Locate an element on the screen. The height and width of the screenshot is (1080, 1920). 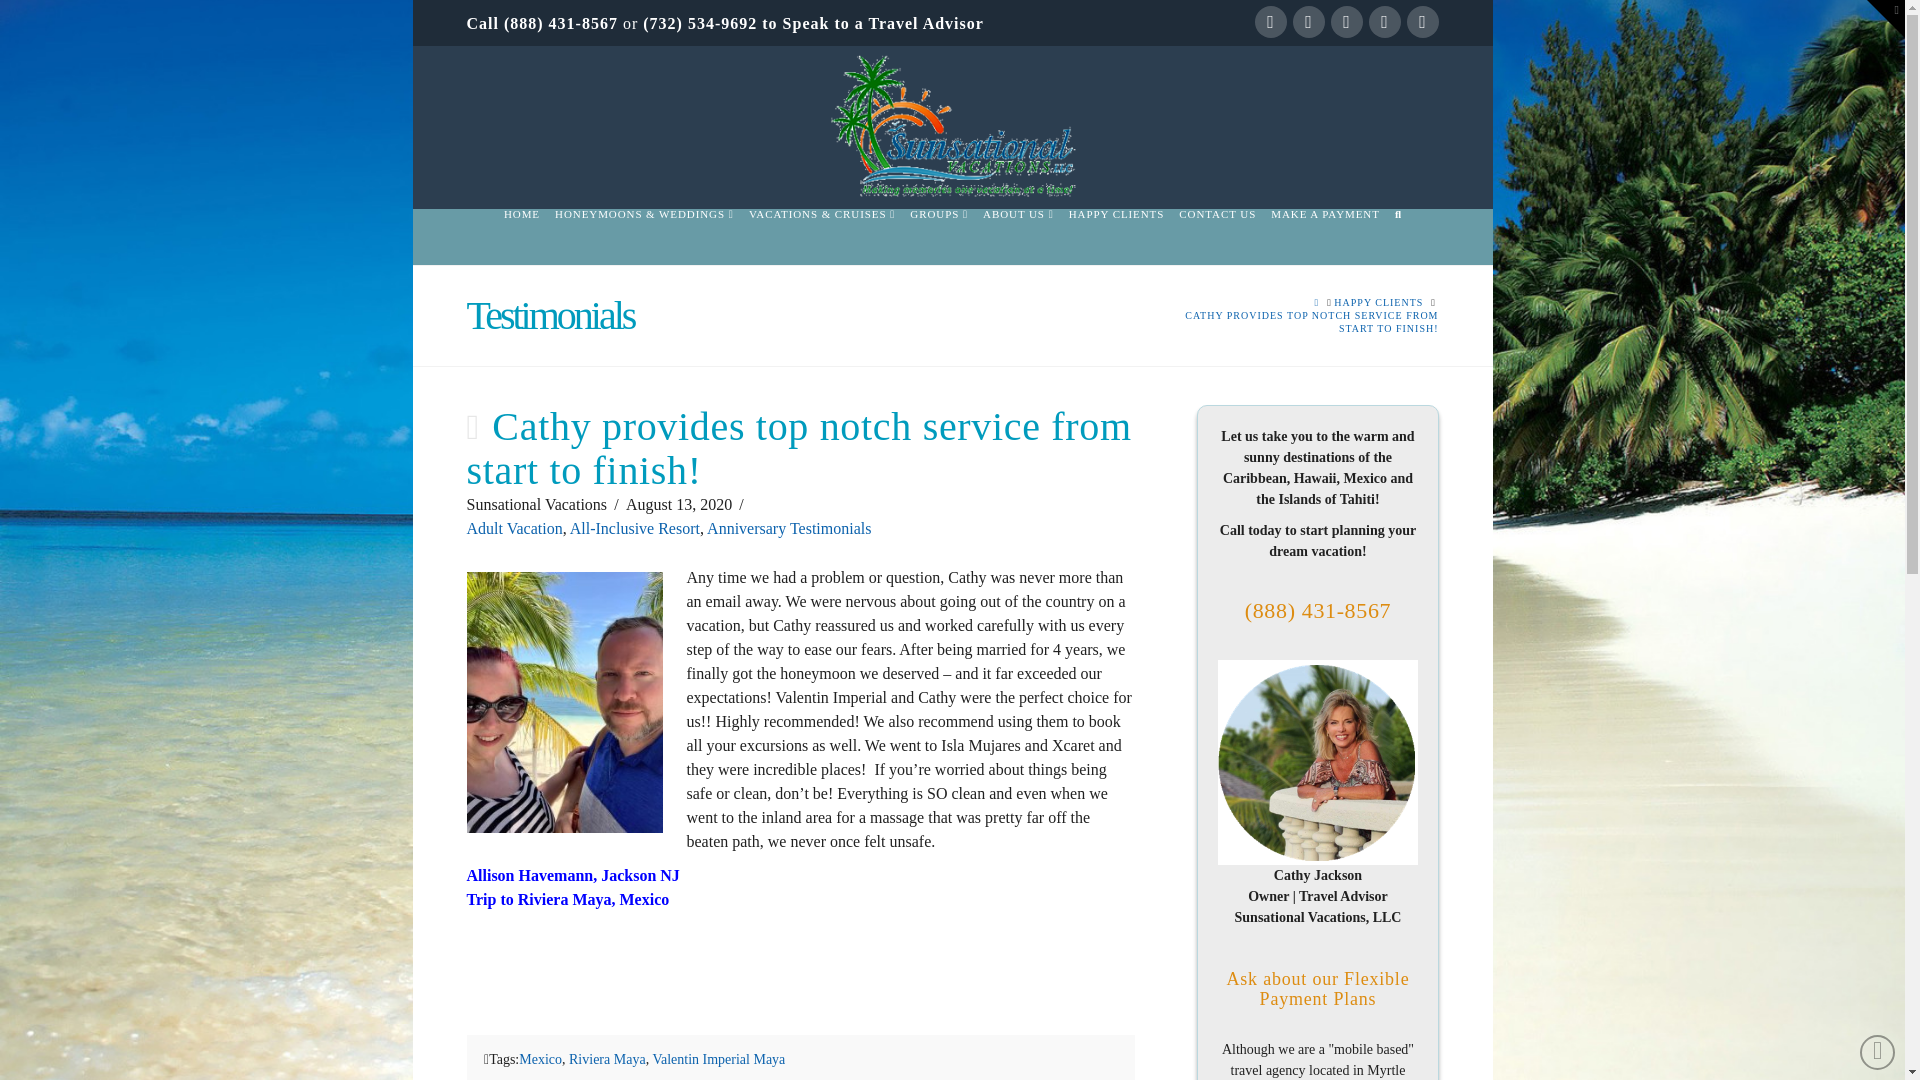
Pinterest is located at coordinates (1422, 22).